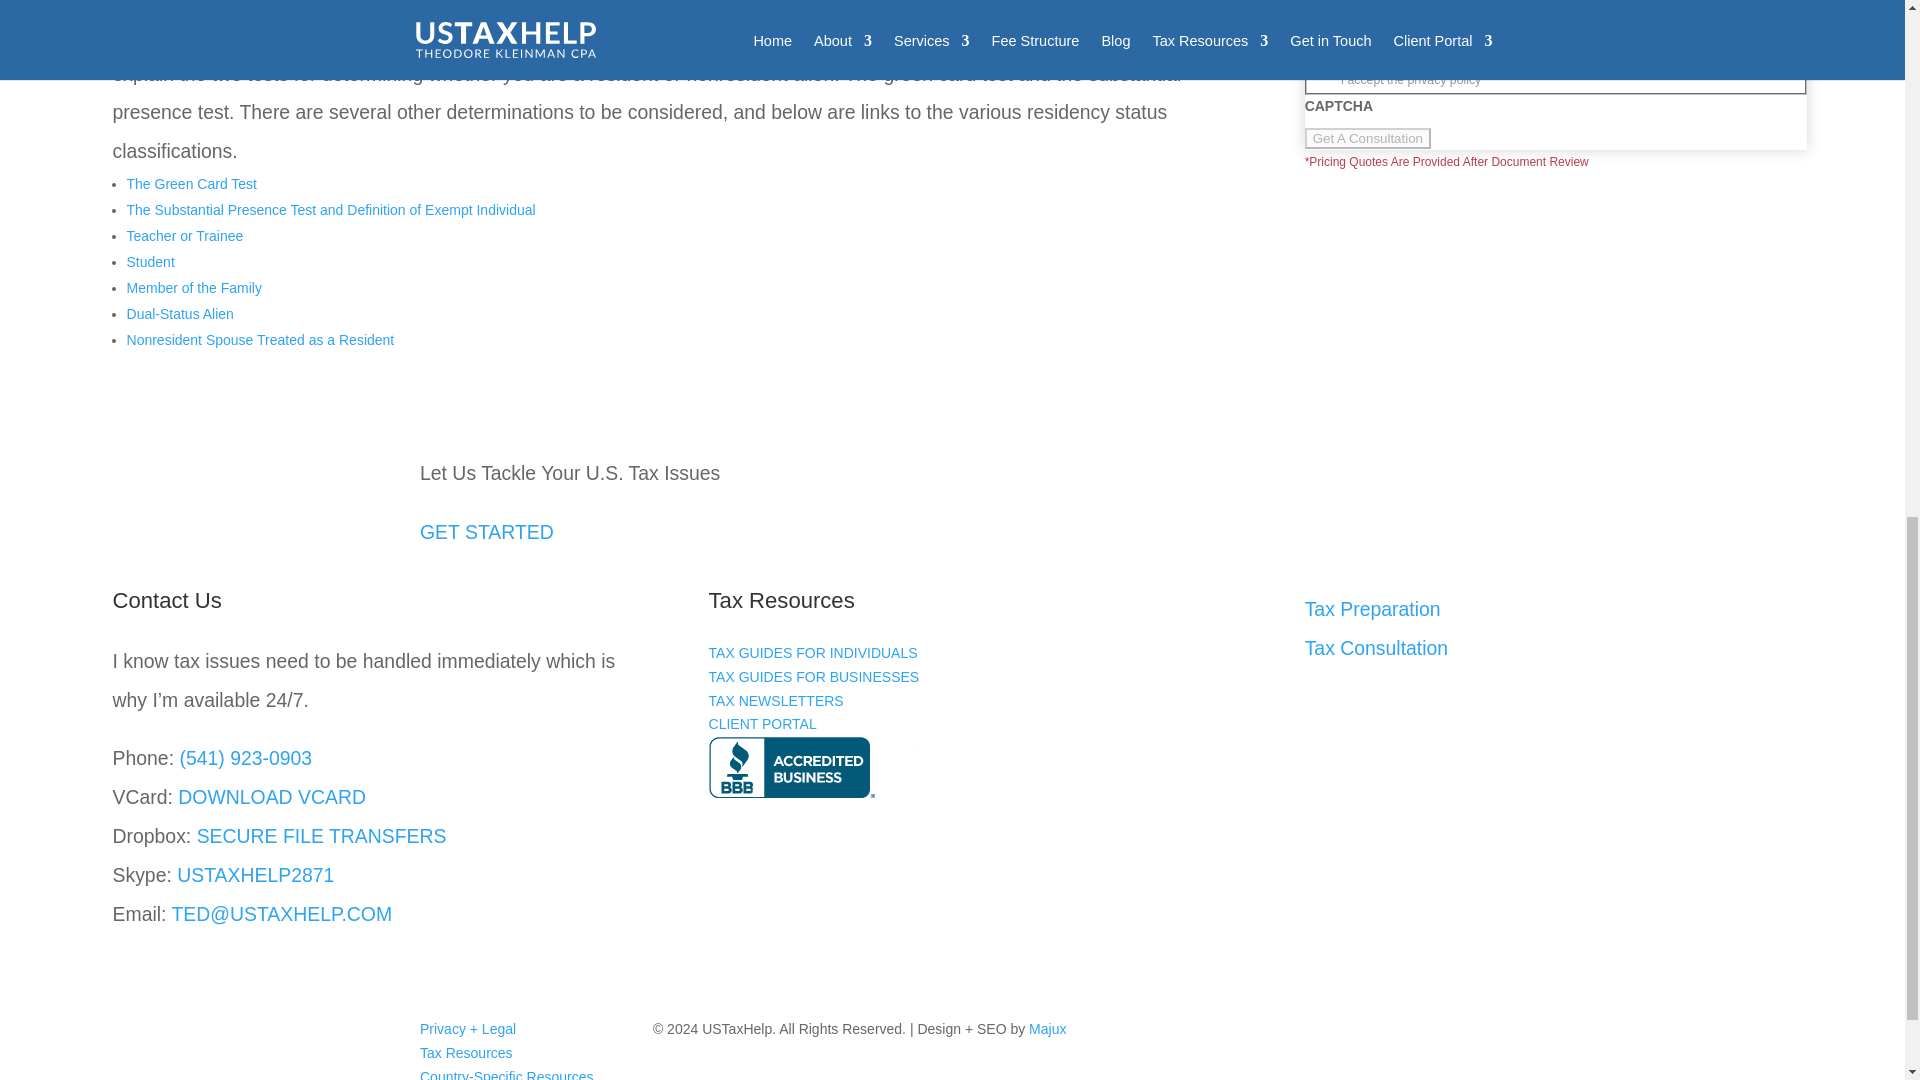 This screenshot has height=1080, width=1920. I want to click on IRS Publication 519, U.S. Tax Guide for Aliens, so click(312, 34).